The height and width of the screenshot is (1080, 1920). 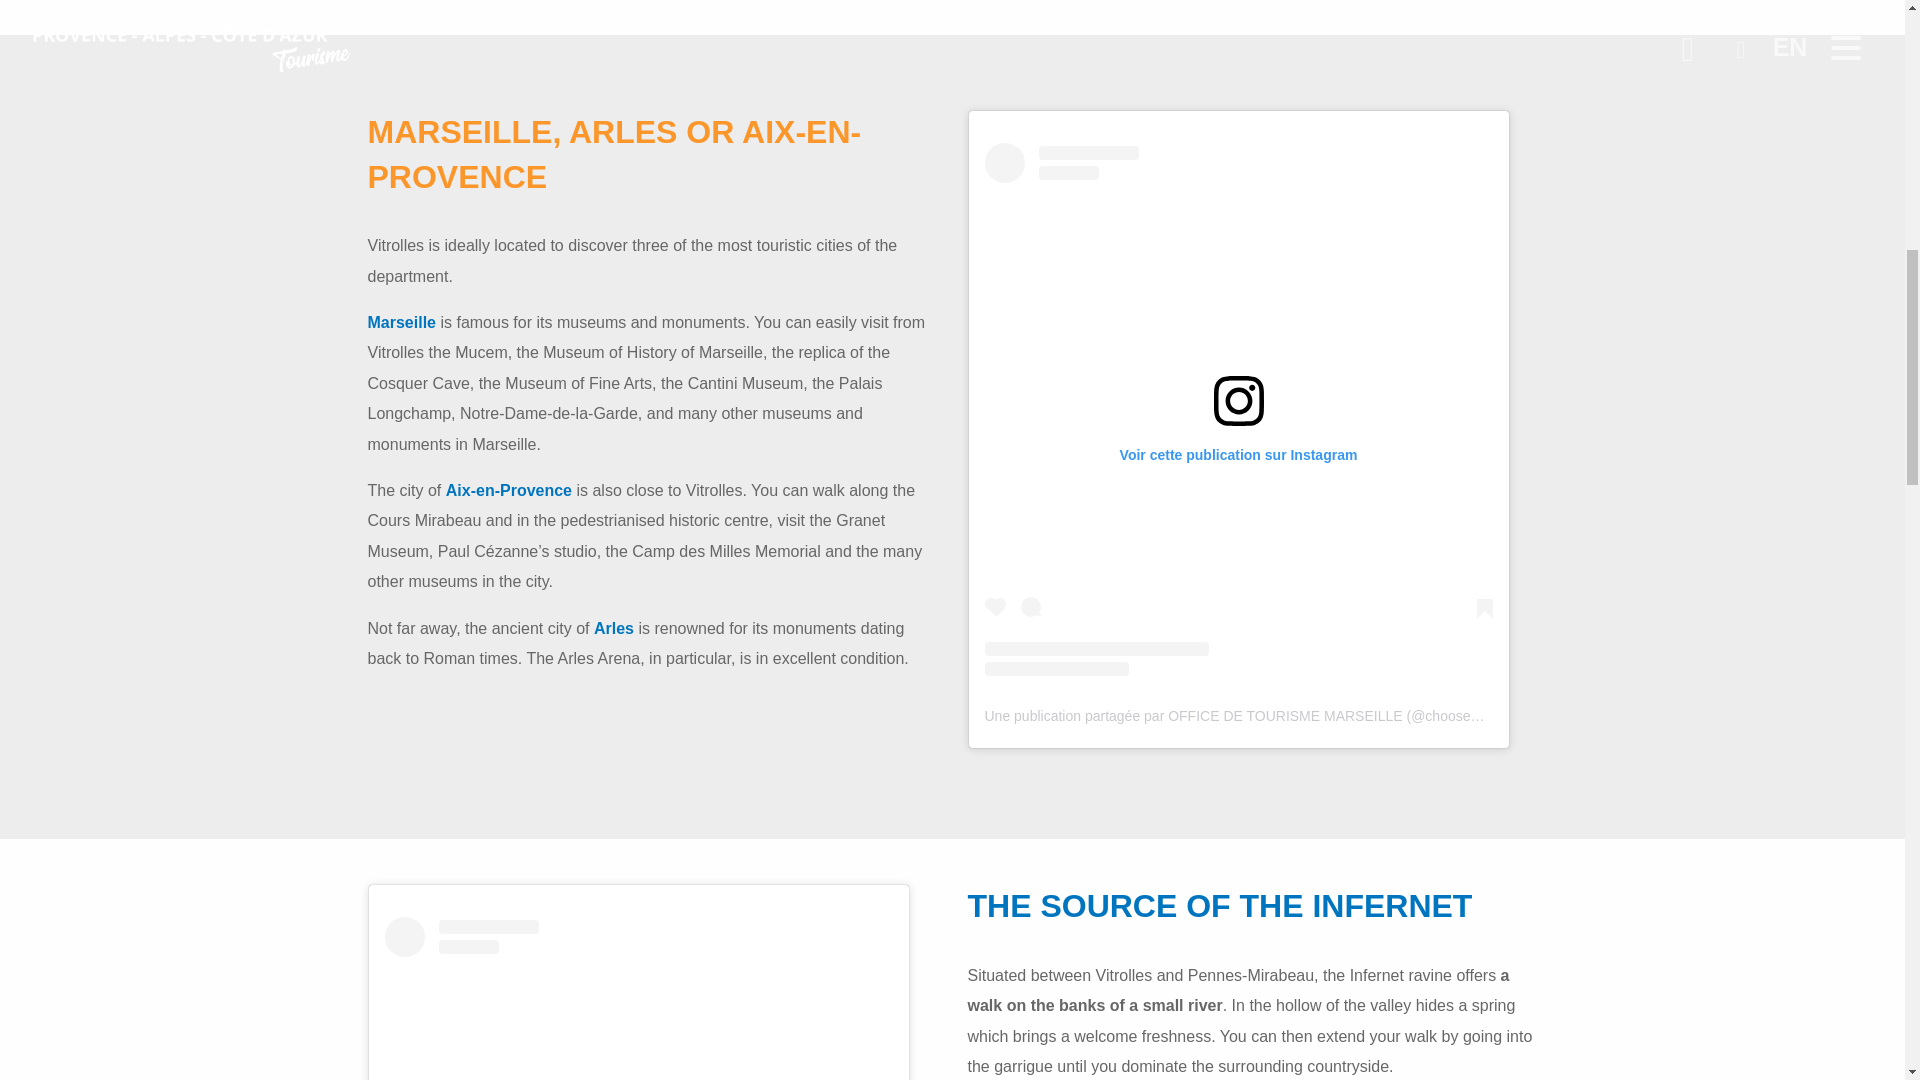 I want to click on Arles, so click(x=613, y=628).